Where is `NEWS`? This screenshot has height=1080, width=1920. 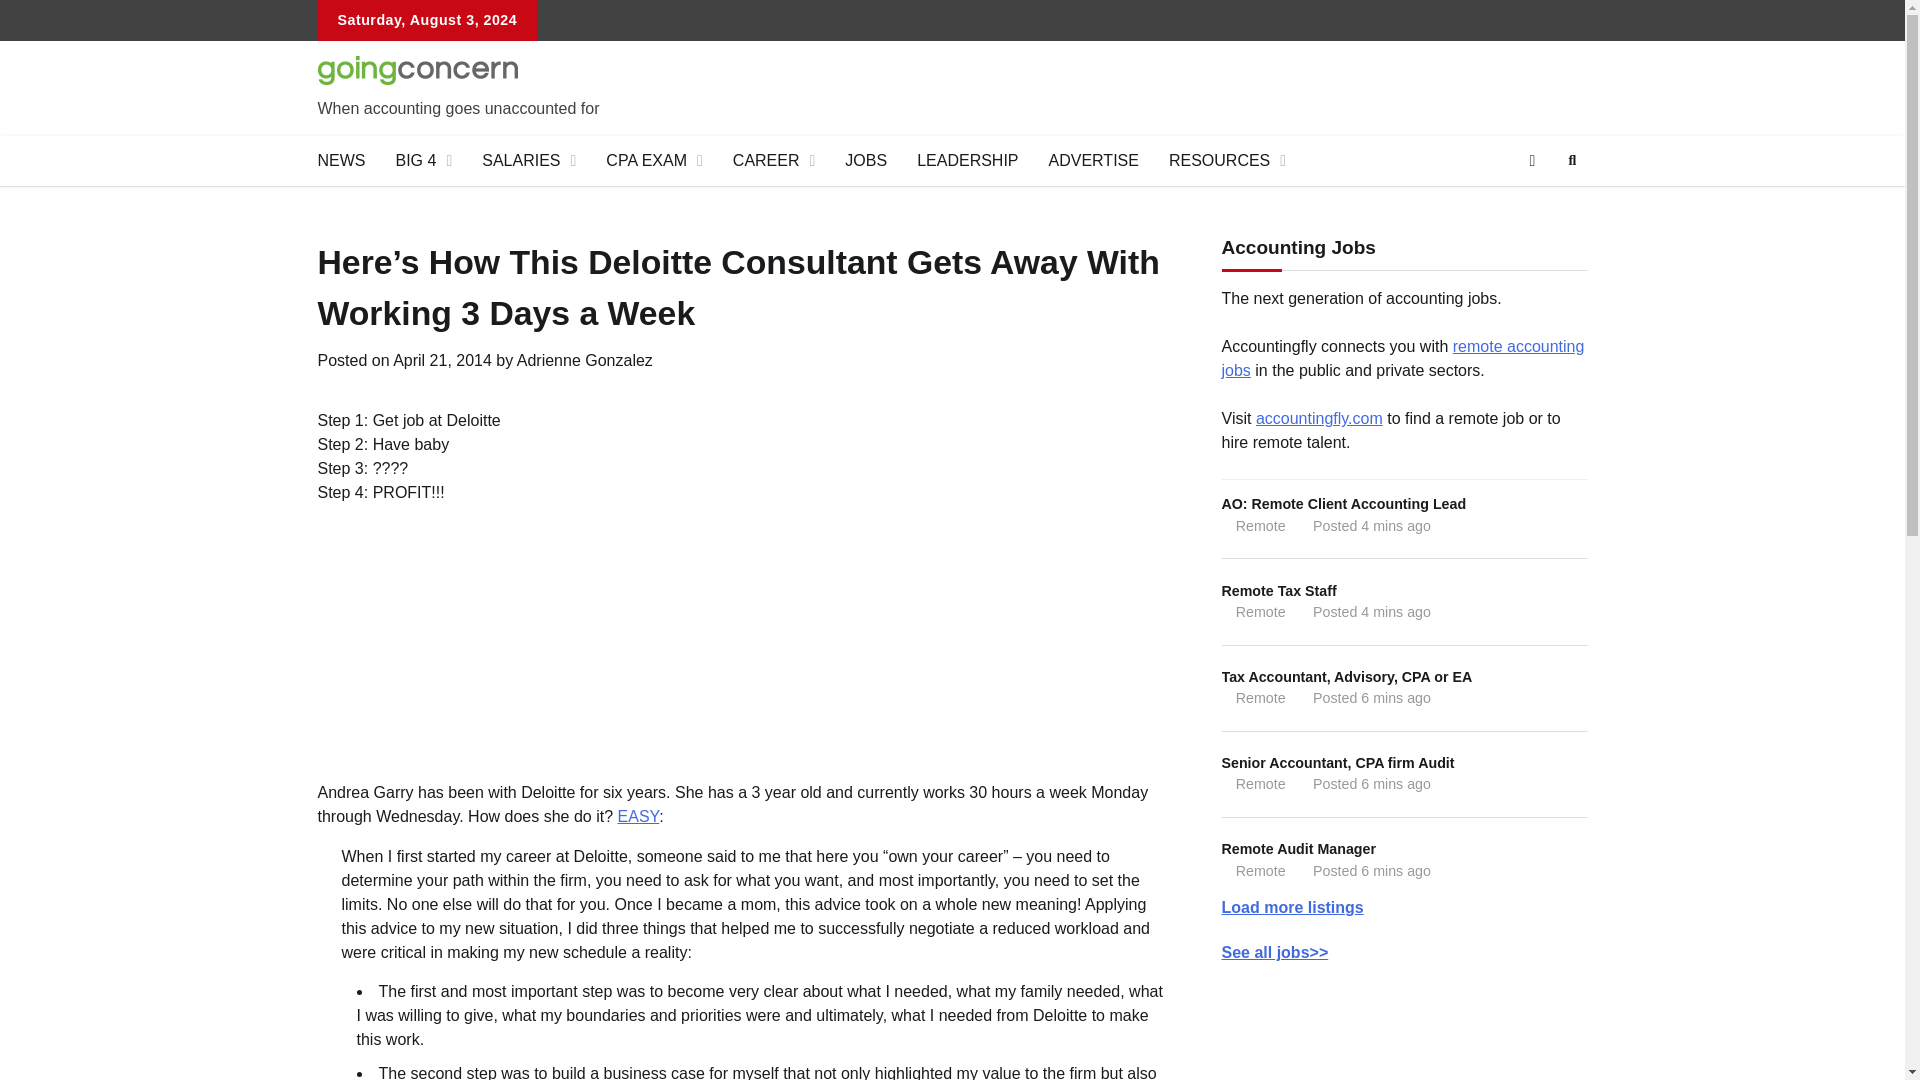
NEWS is located at coordinates (340, 160).